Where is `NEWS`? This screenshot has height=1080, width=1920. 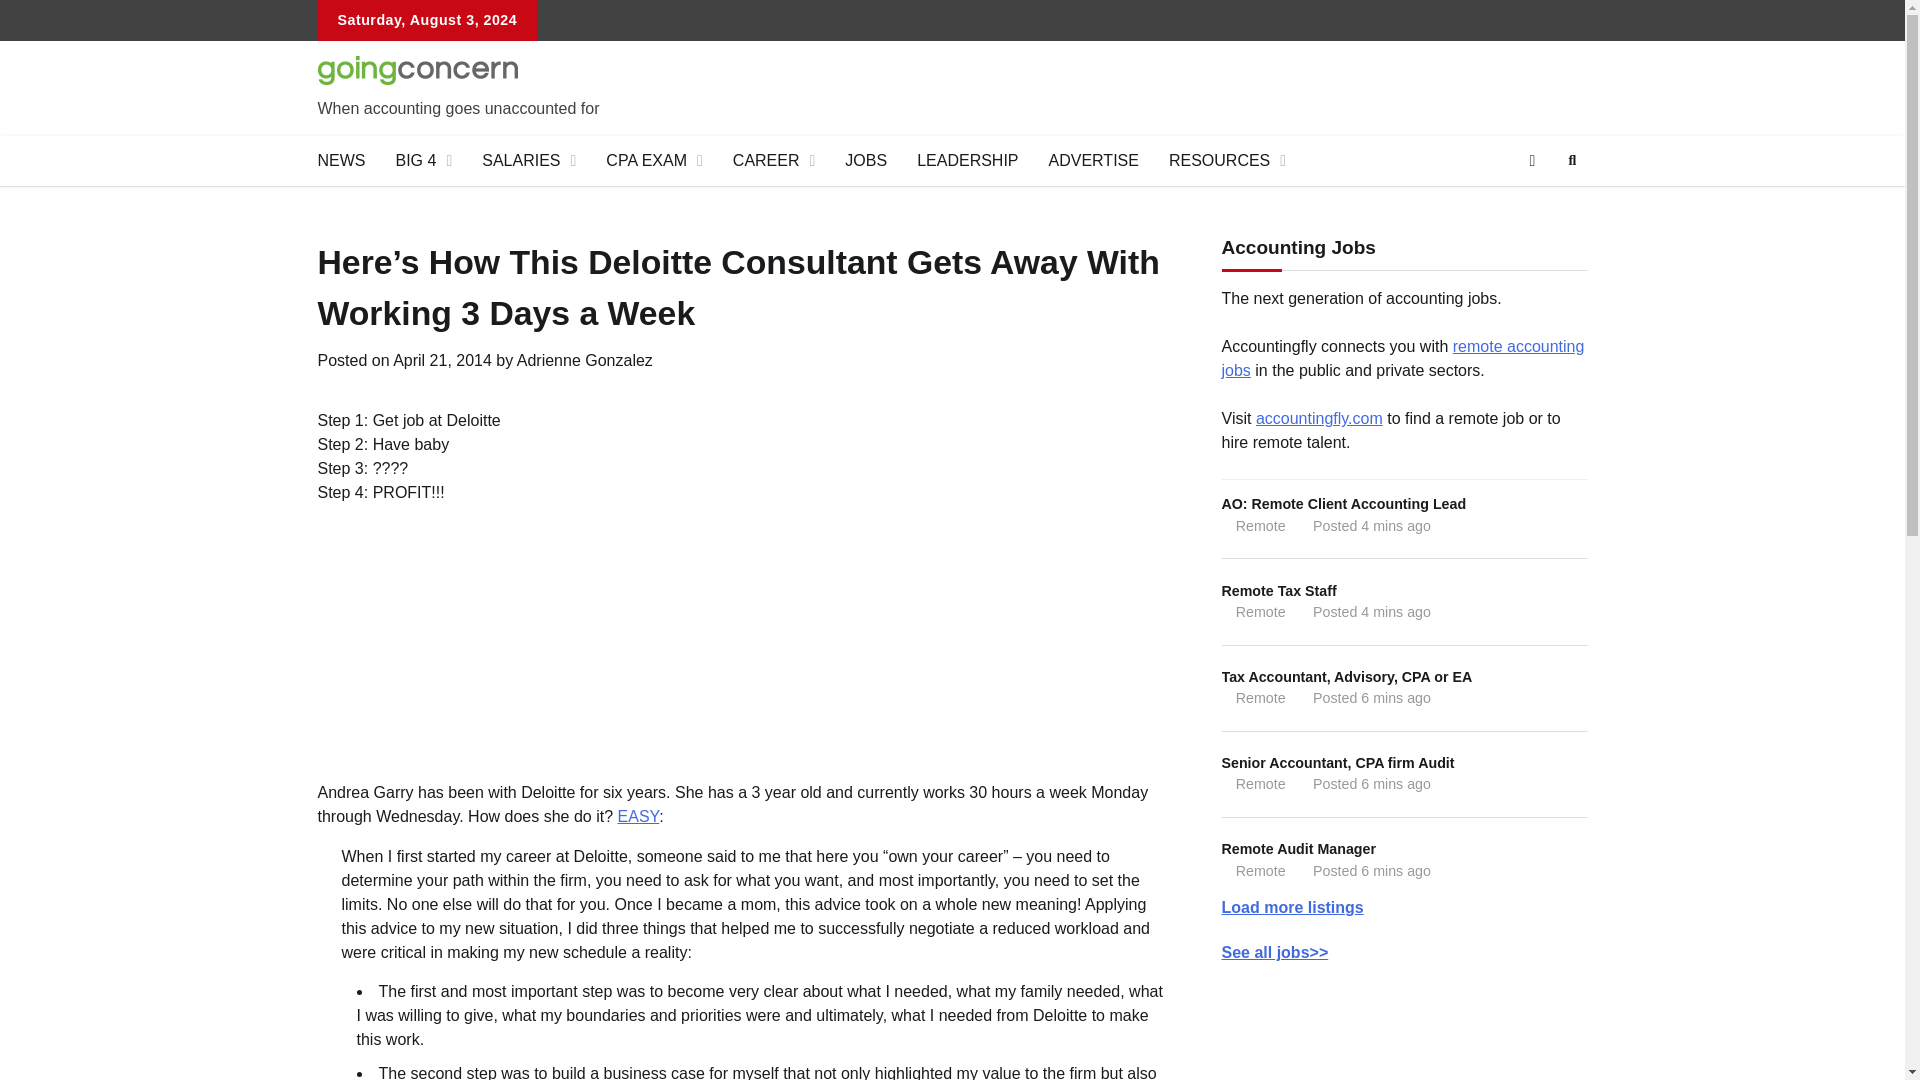
NEWS is located at coordinates (340, 160).